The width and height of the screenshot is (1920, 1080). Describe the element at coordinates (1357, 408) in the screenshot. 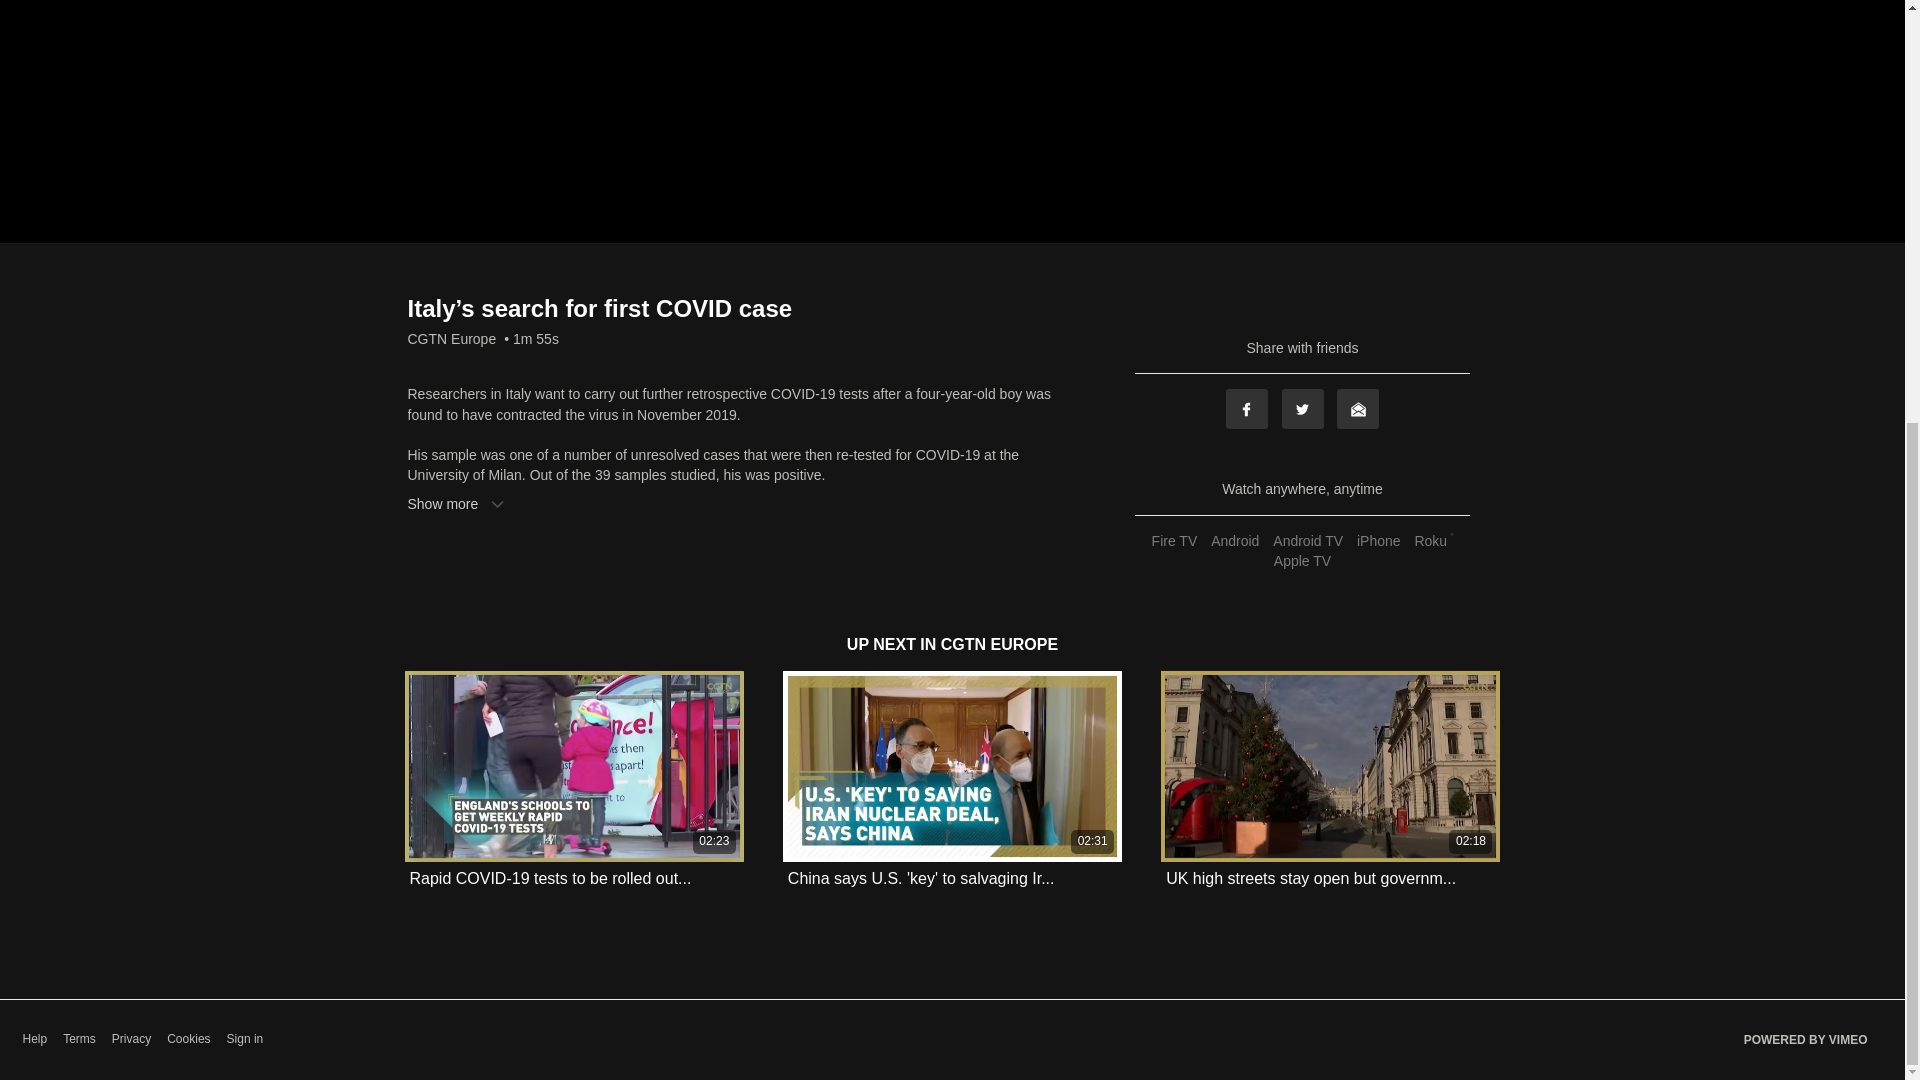

I see `Email` at that location.